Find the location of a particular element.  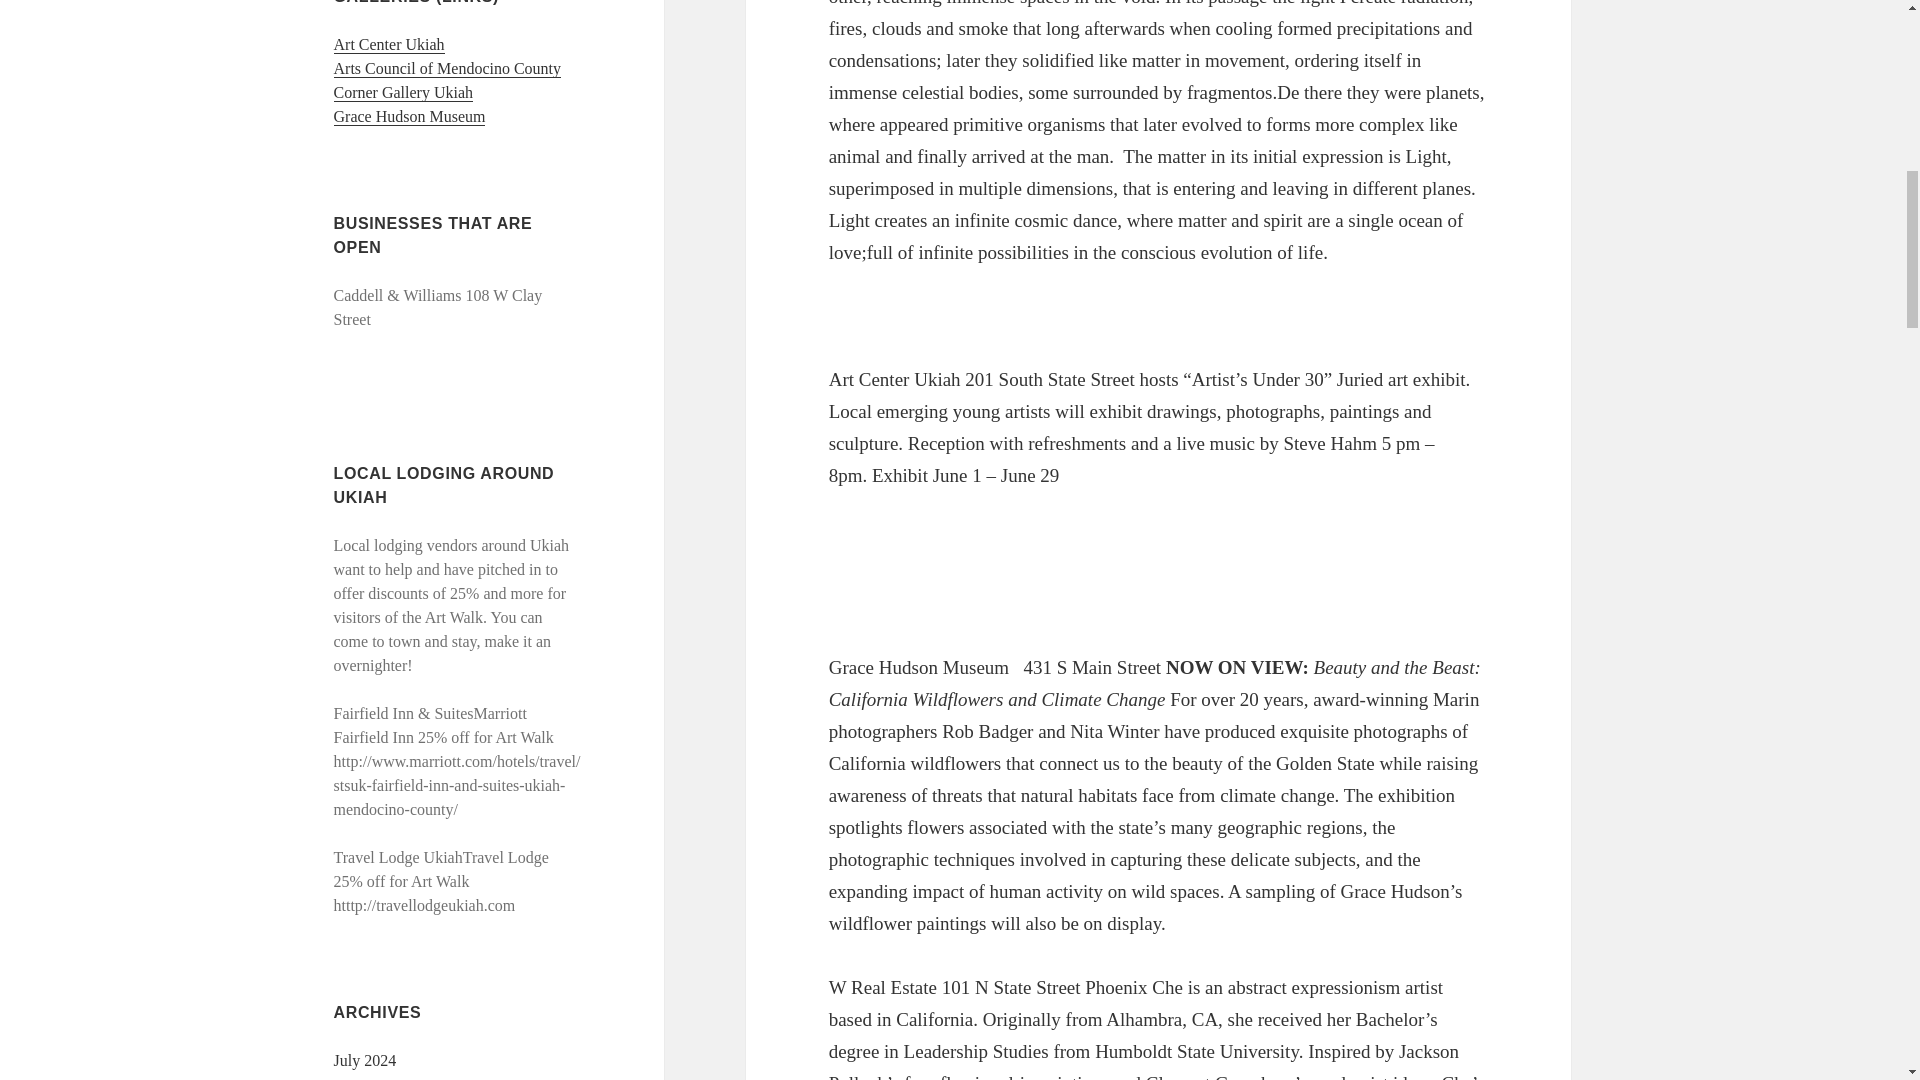

Grace Hudson Museum is located at coordinates (410, 117).